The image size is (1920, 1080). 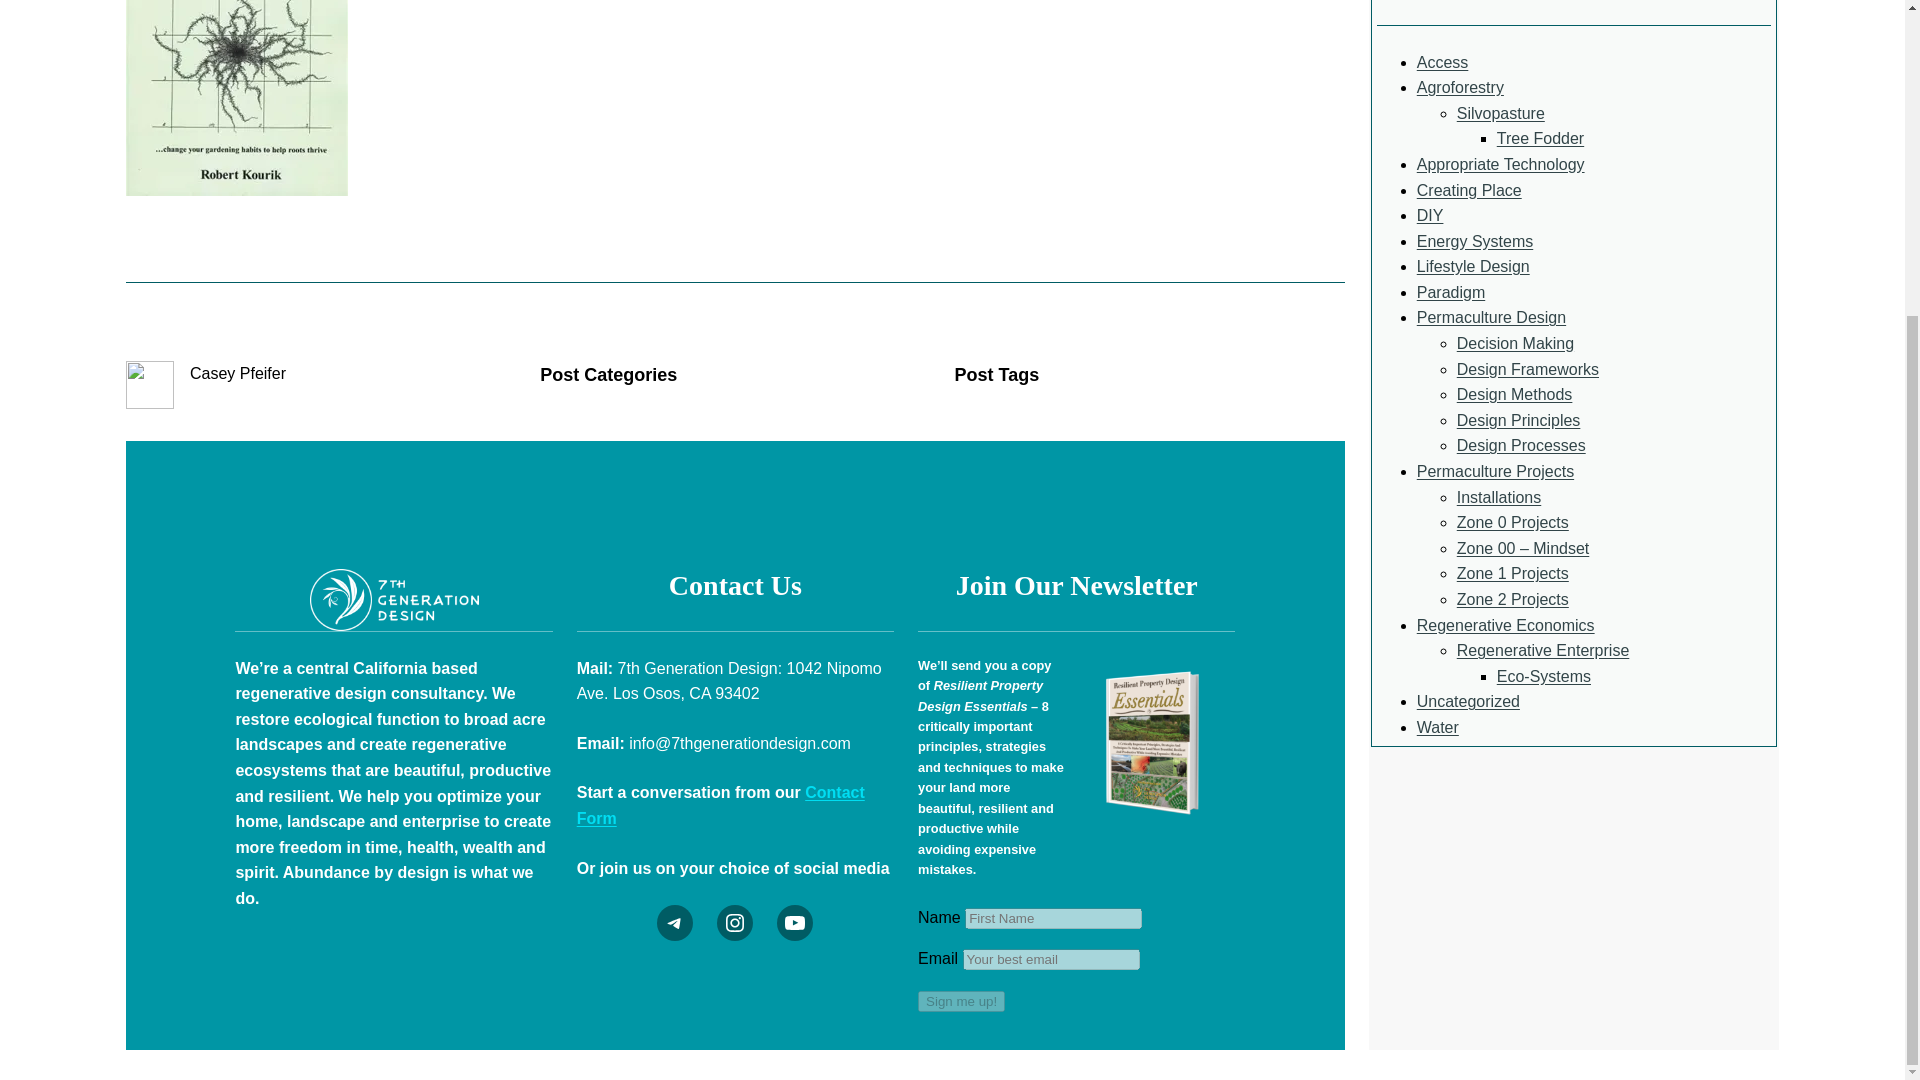 What do you see at coordinates (960, 1001) in the screenshot?
I see `Sign me up!` at bounding box center [960, 1001].